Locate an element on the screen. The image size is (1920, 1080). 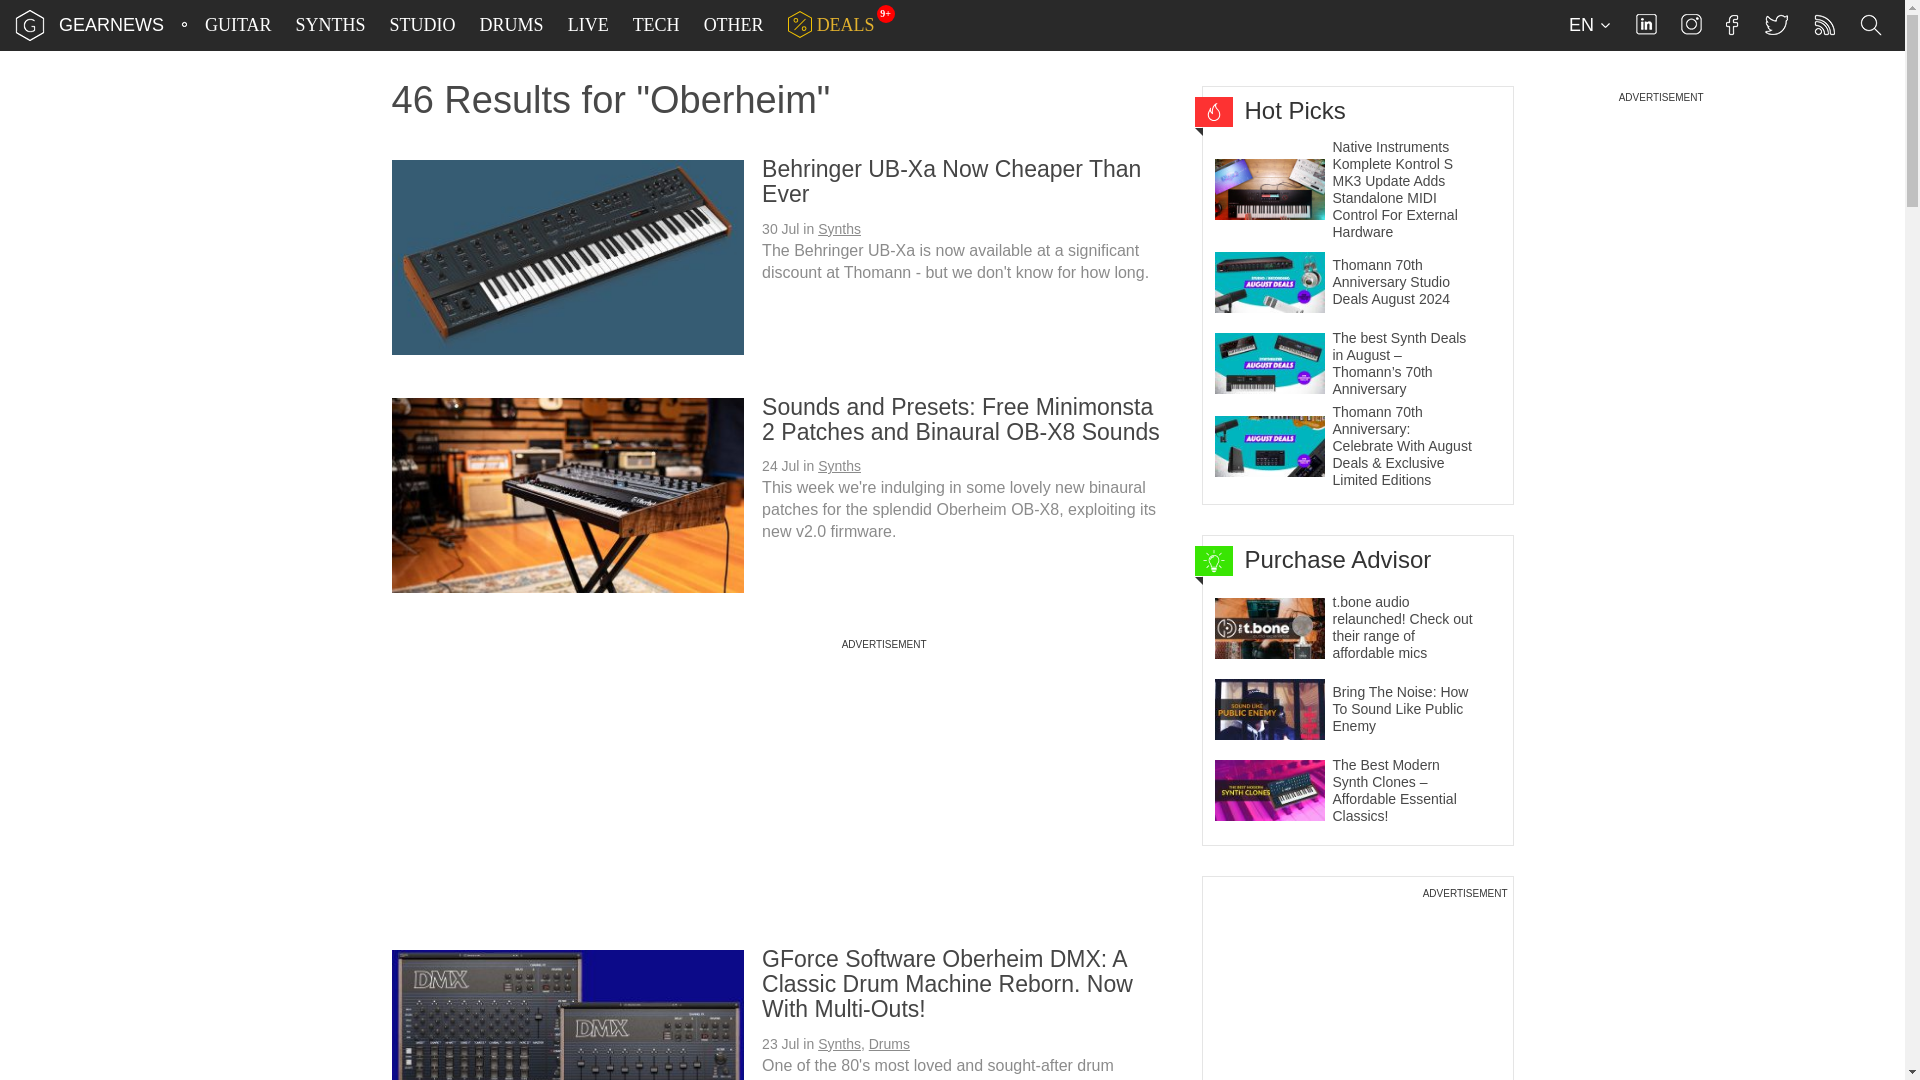
DEALS is located at coordinates (831, 25).